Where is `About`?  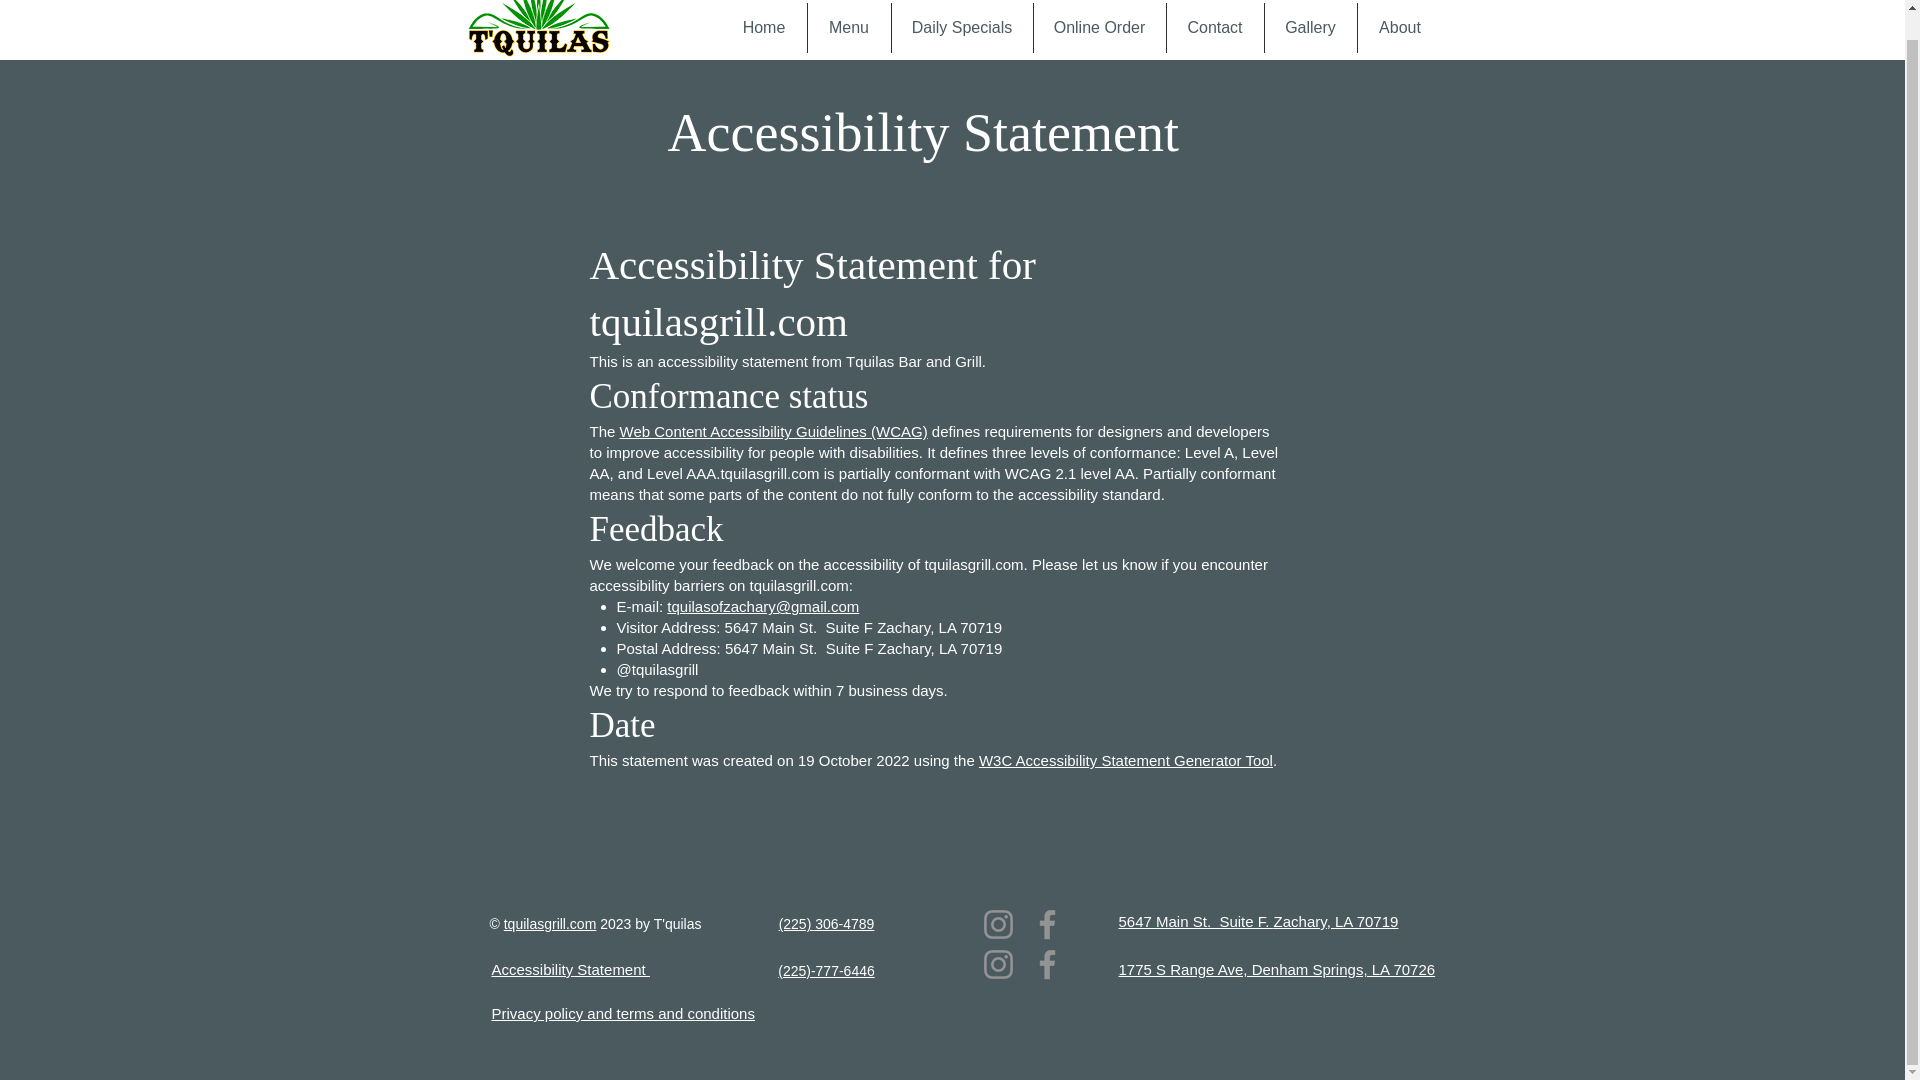 About is located at coordinates (1400, 28).